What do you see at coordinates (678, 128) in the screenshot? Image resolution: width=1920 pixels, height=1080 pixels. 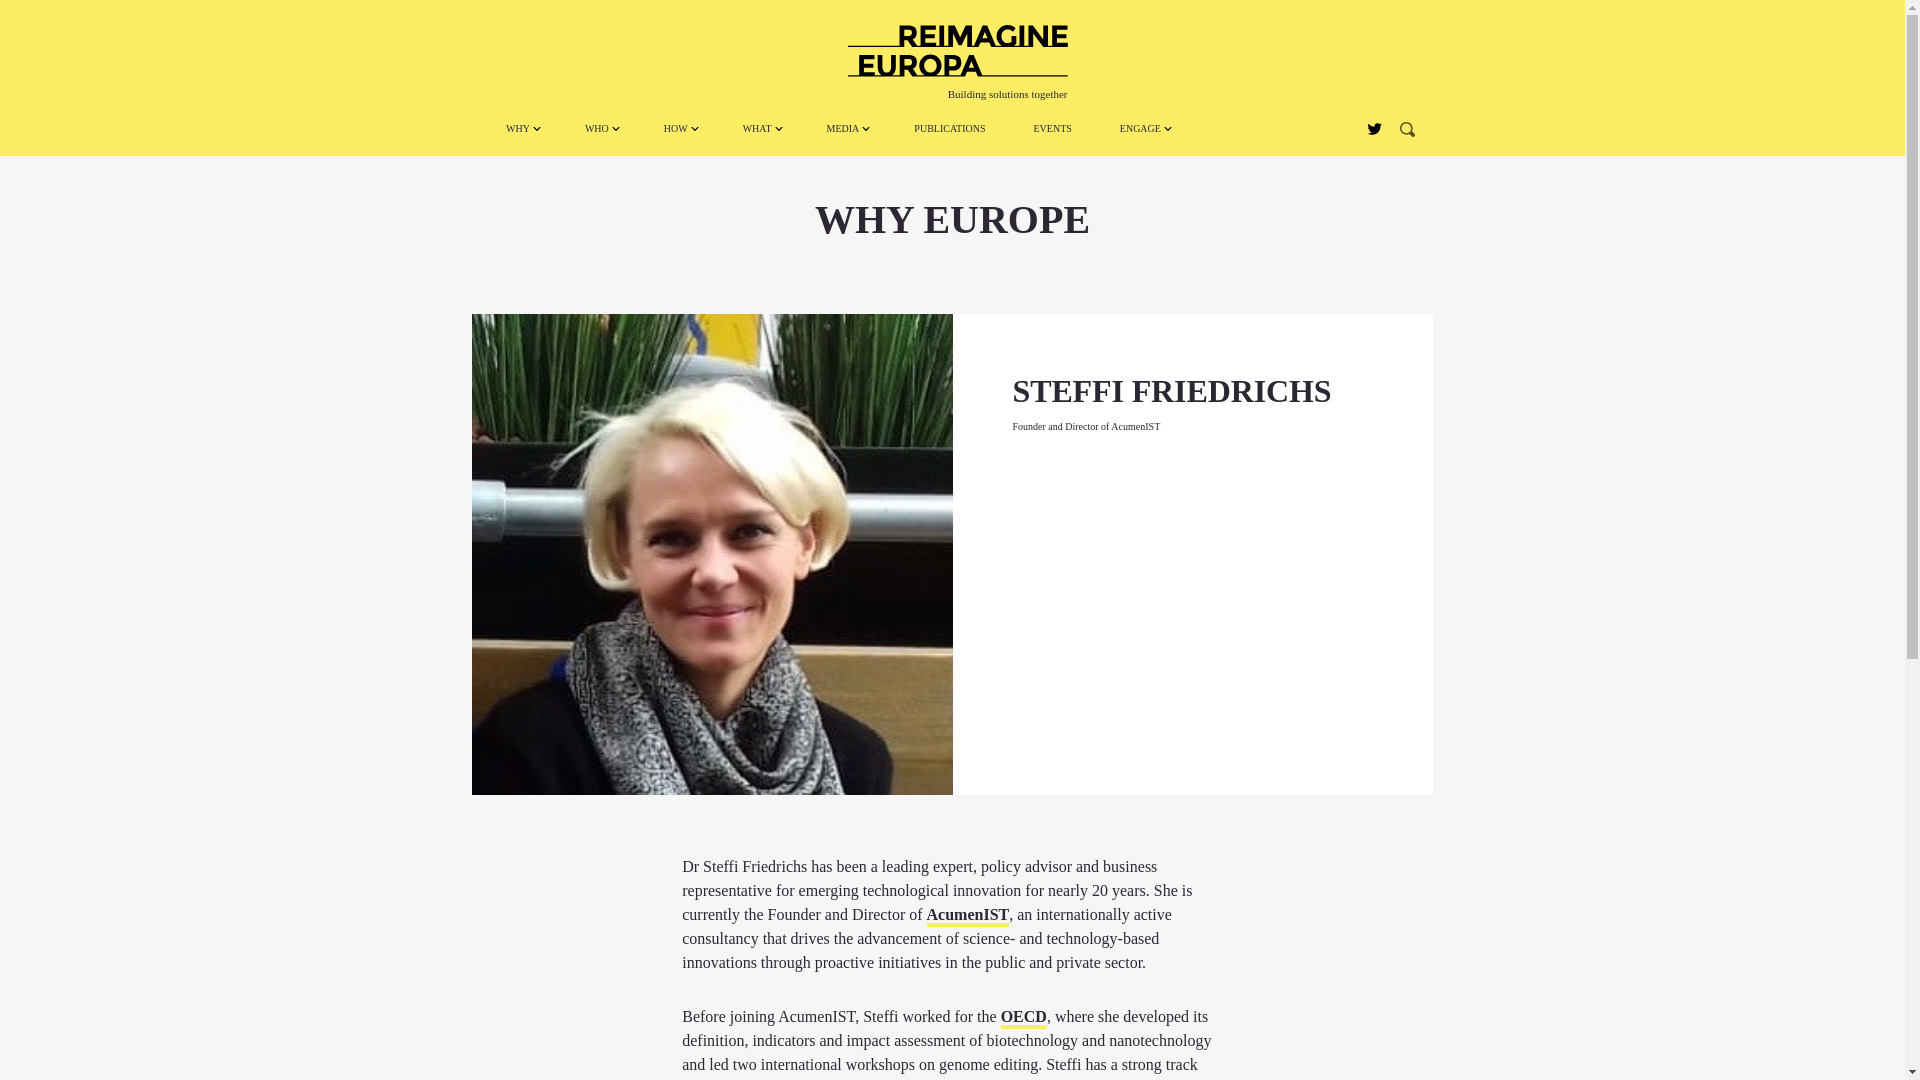 I see `HOW` at bounding box center [678, 128].